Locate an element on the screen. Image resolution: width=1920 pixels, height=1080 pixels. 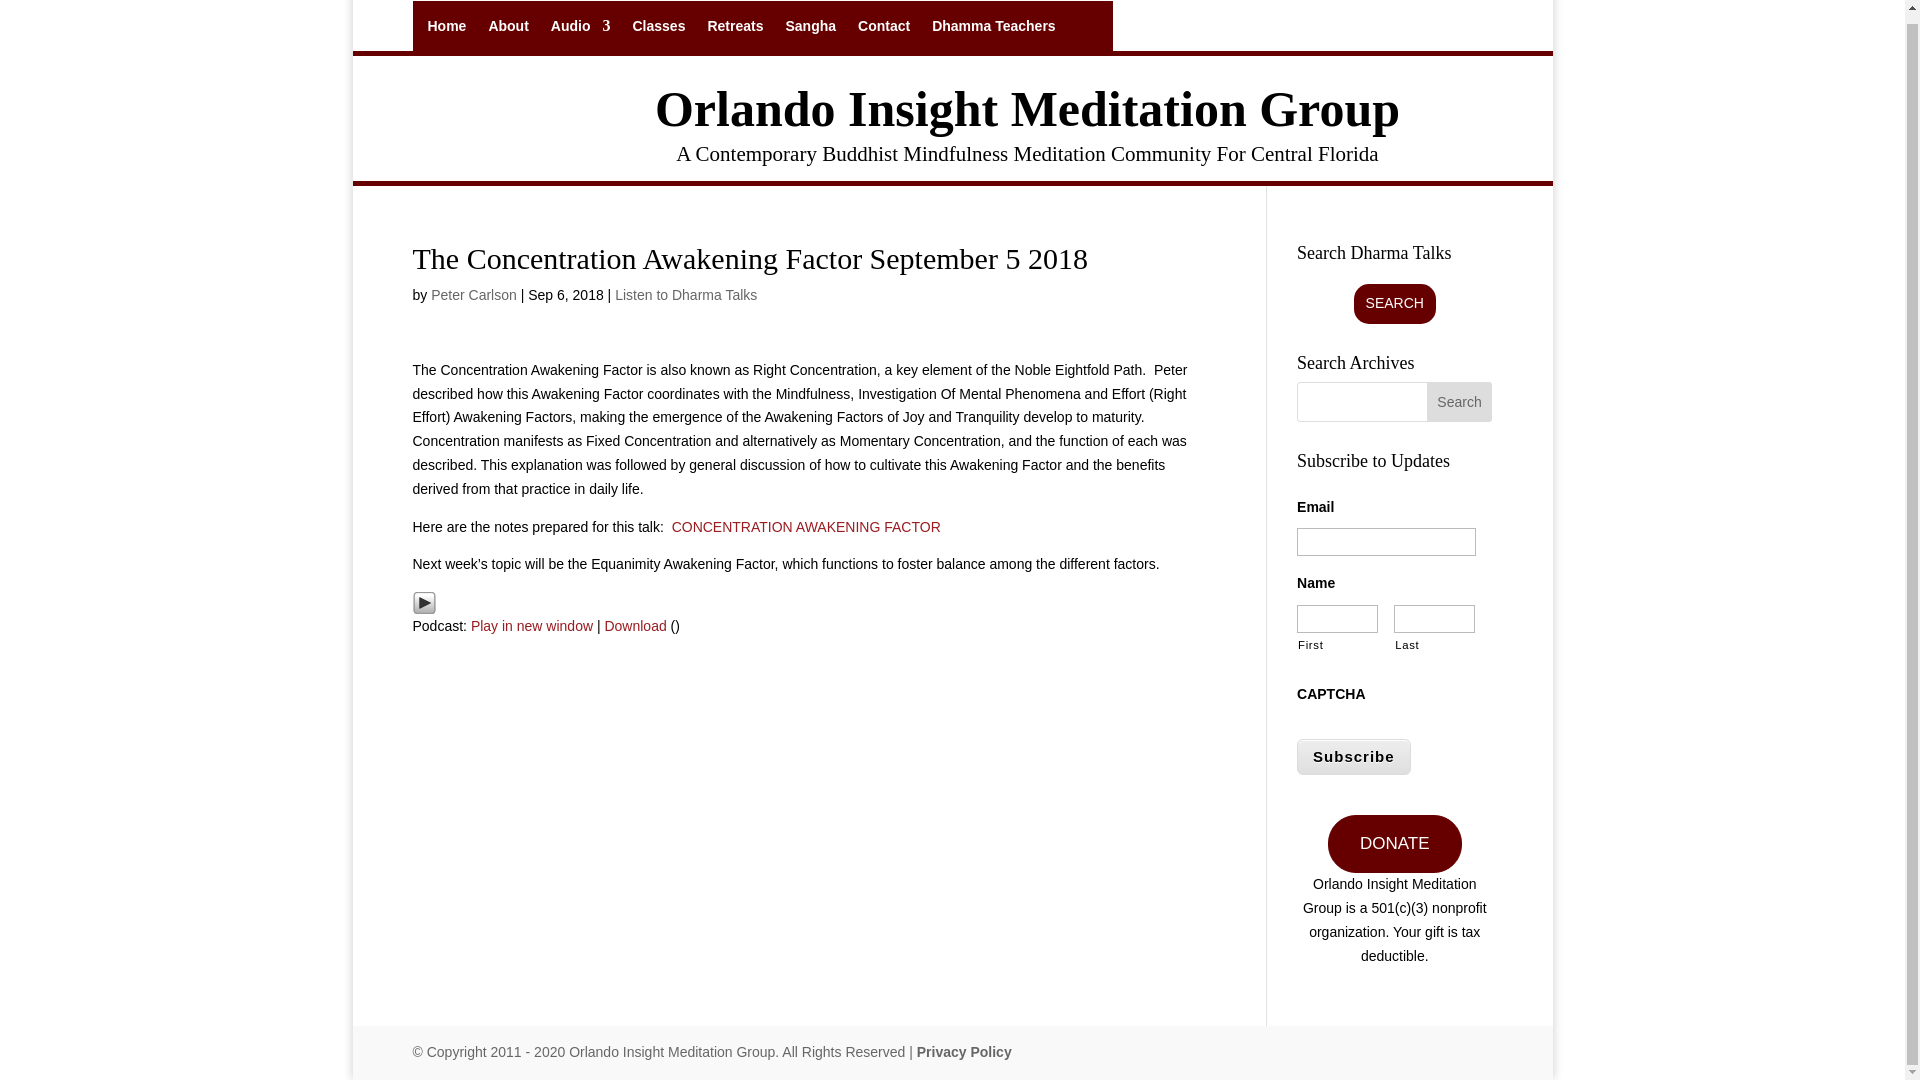
Retreats is located at coordinates (734, 30).